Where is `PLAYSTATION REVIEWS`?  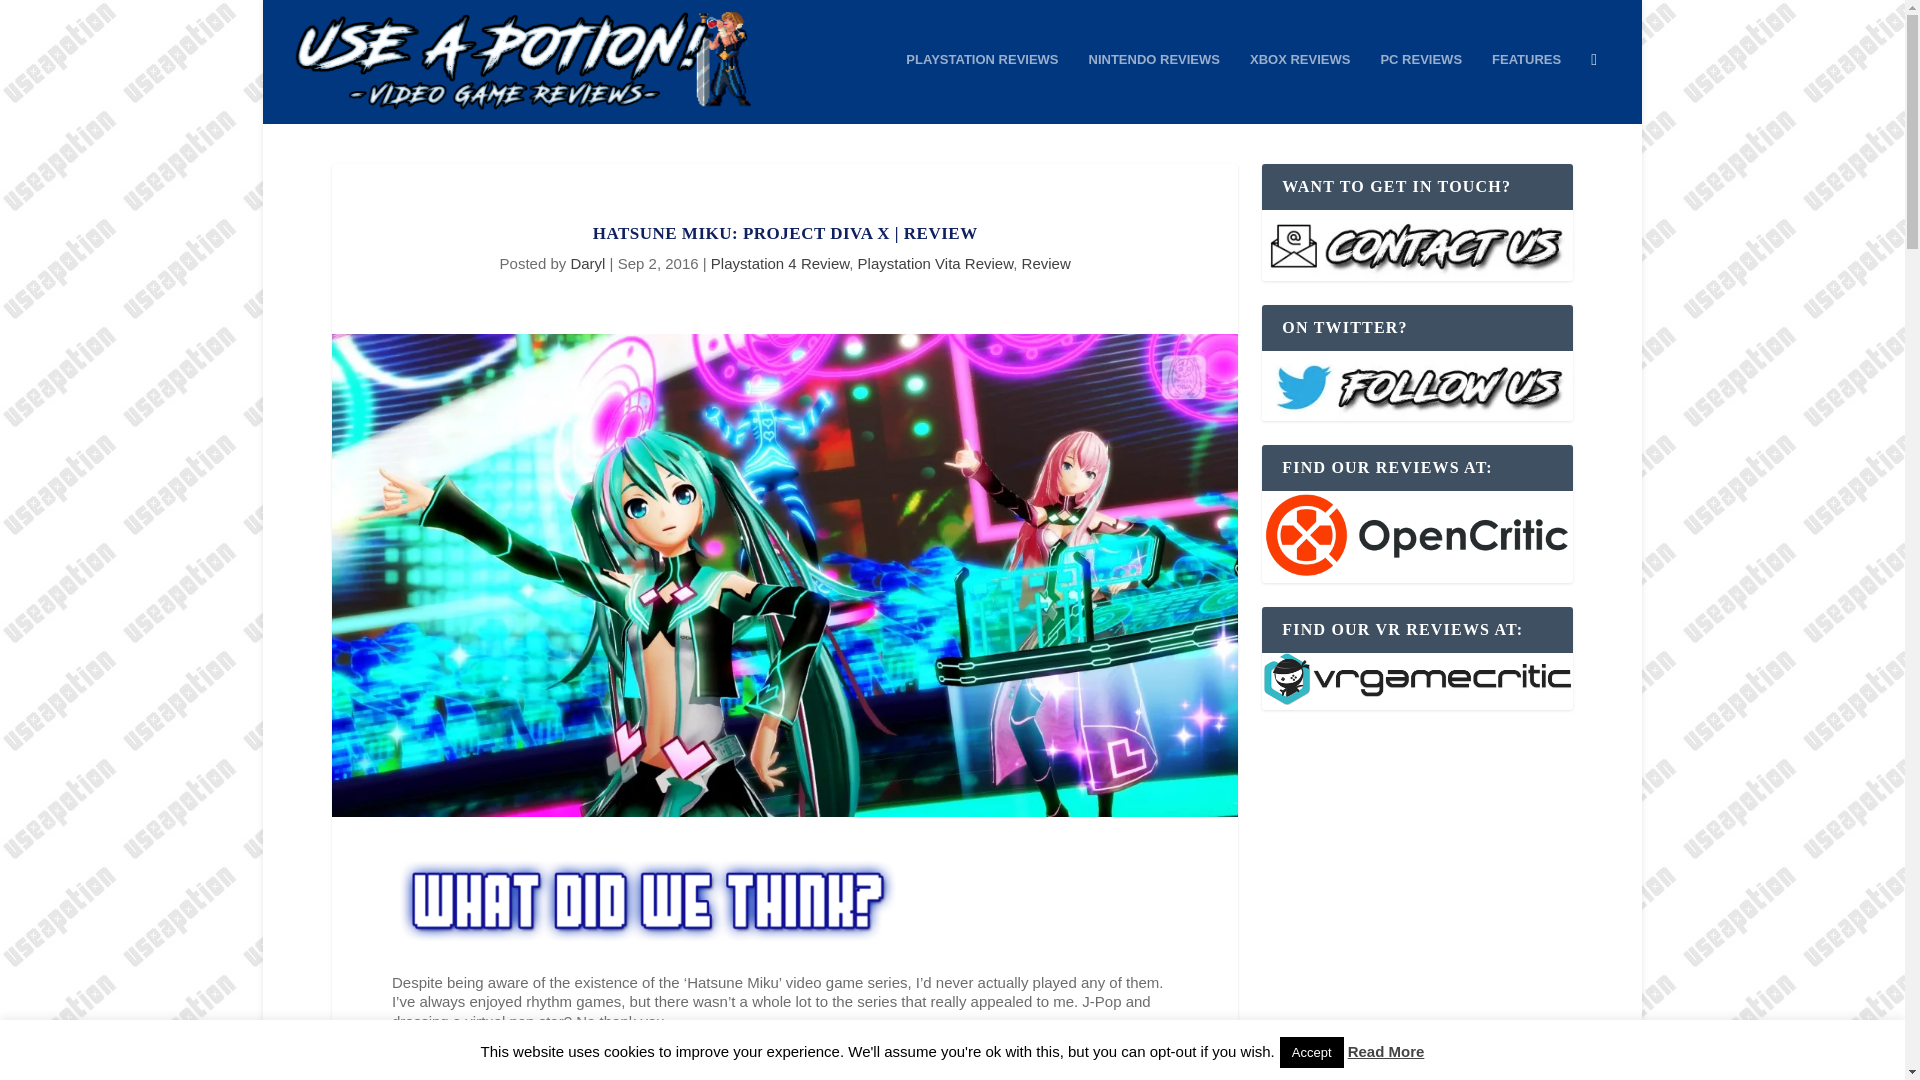 PLAYSTATION REVIEWS is located at coordinates (982, 88).